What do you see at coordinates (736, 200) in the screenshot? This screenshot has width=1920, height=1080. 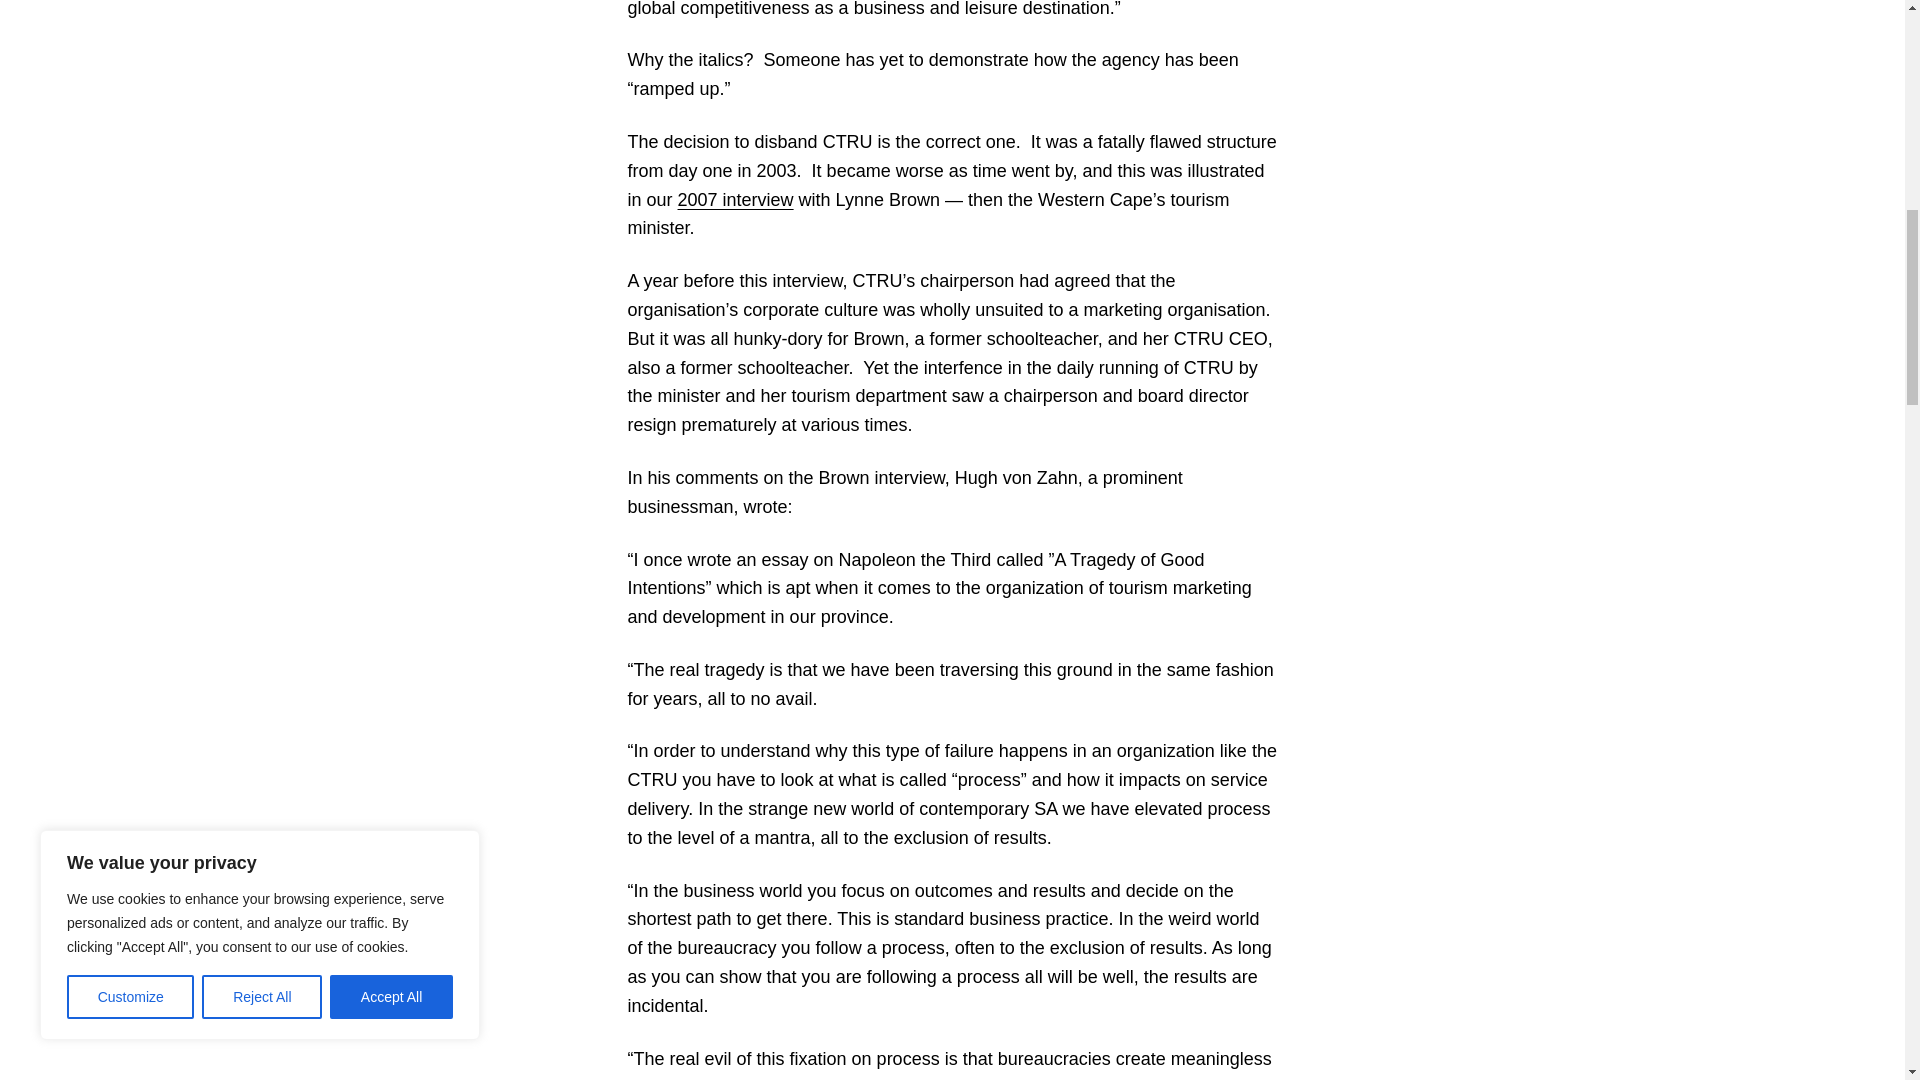 I see `Lynne Brown interview` at bounding box center [736, 200].